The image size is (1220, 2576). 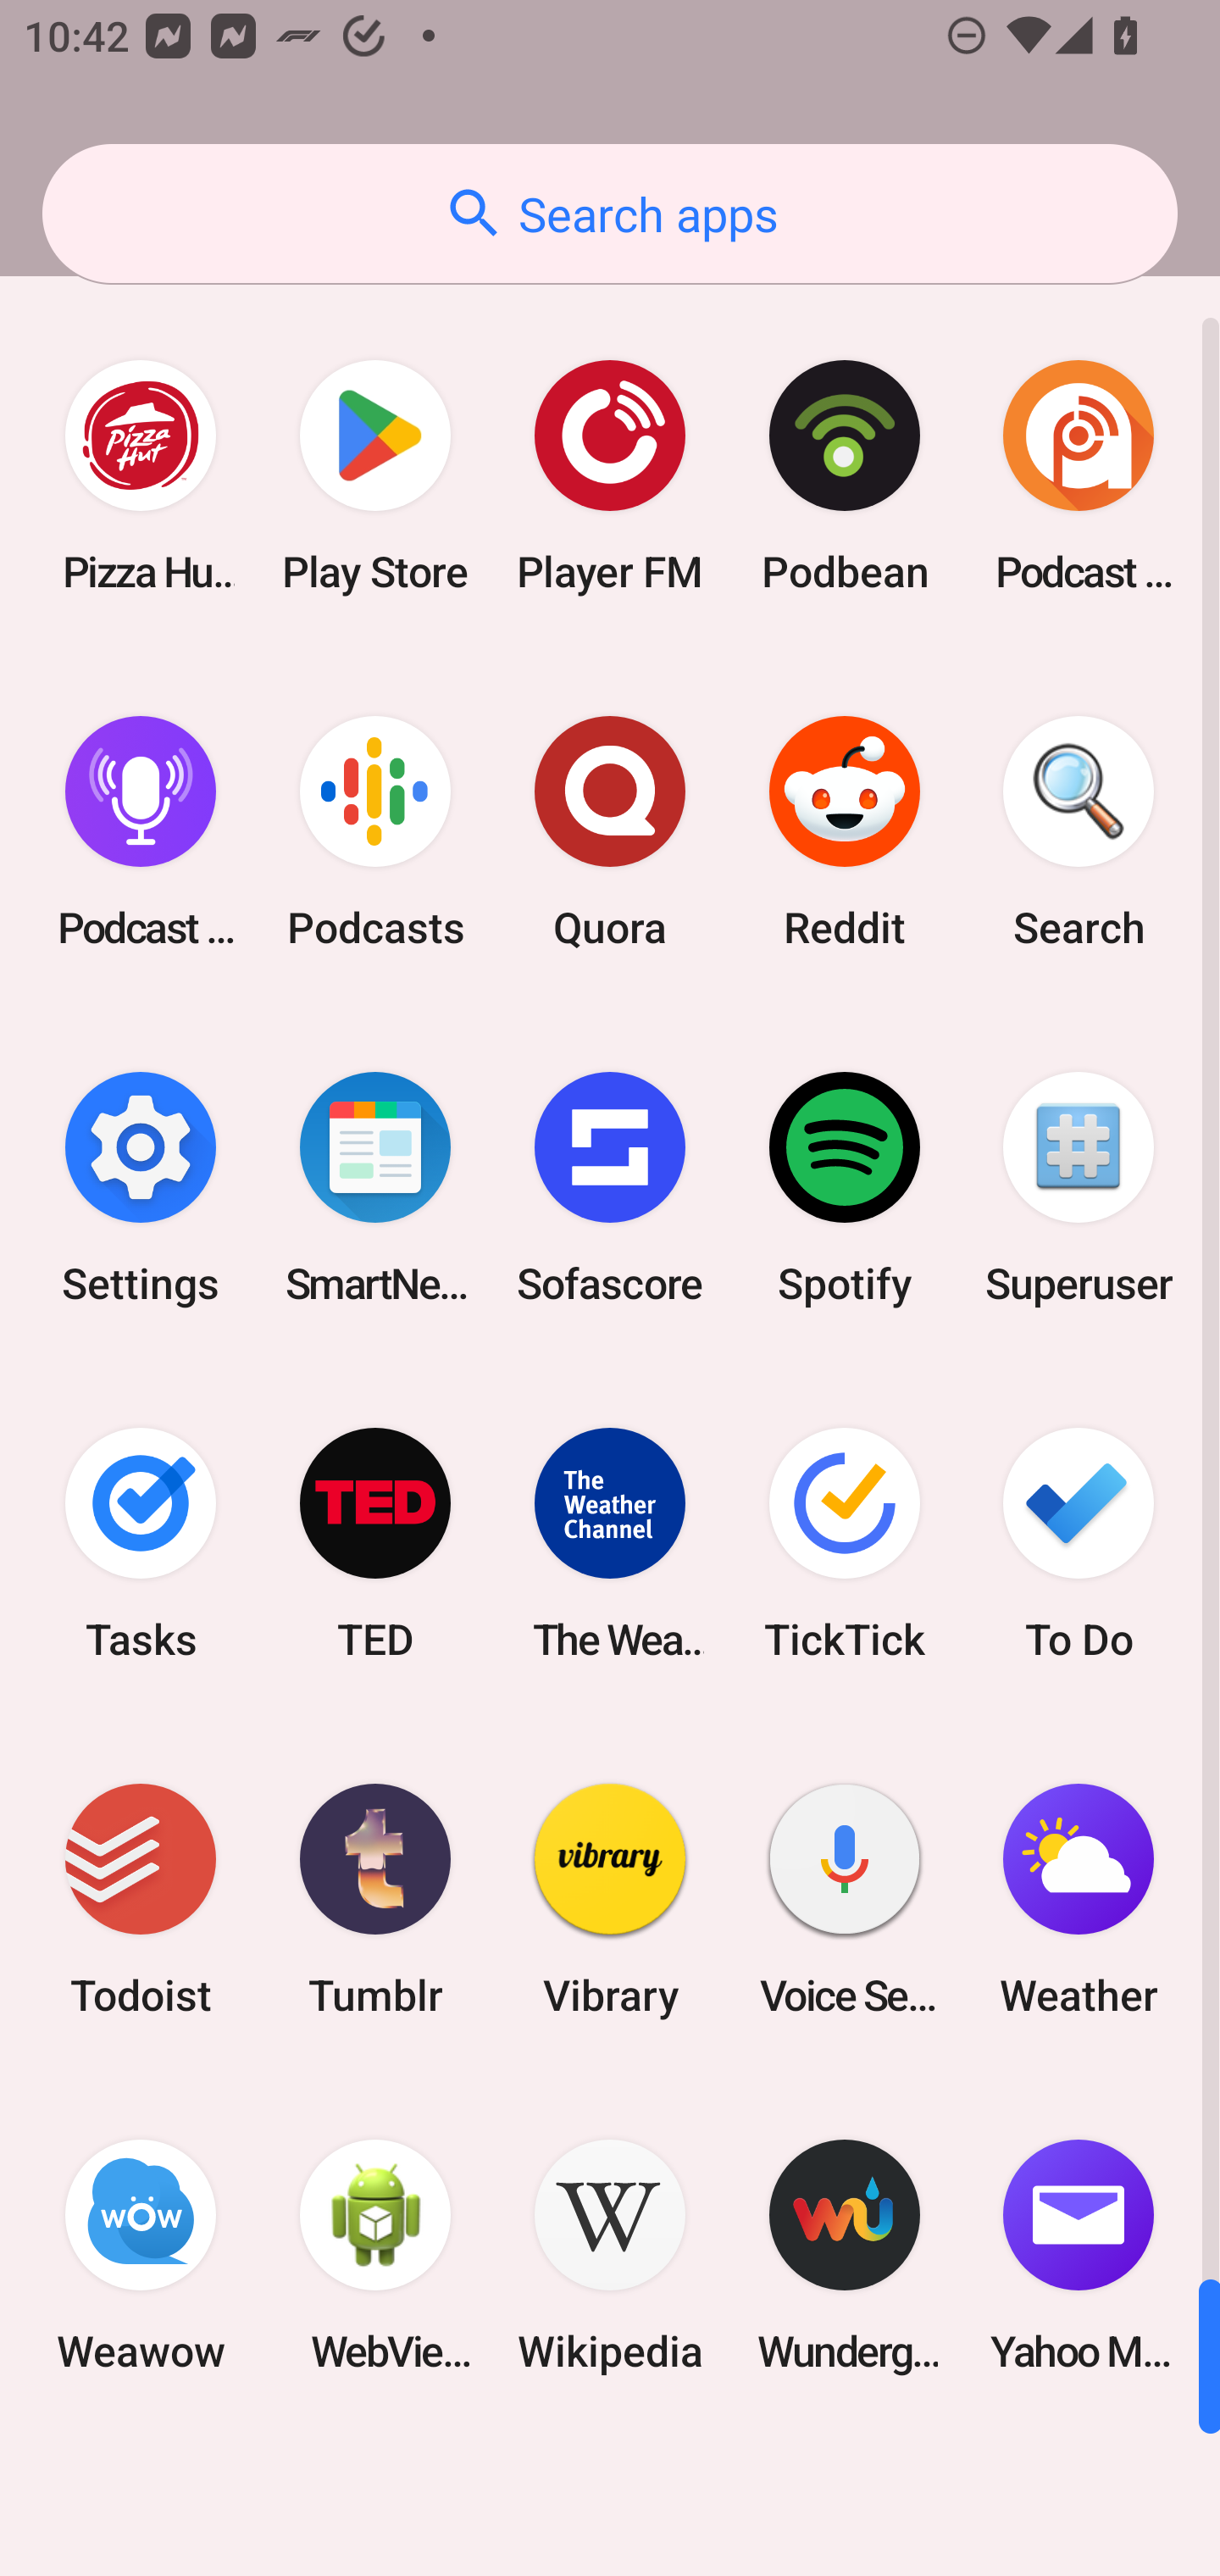 What do you see at coordinates (375, 1900) in the screenshot?
I see `Tumblr` at bounding box center [375, 1900].